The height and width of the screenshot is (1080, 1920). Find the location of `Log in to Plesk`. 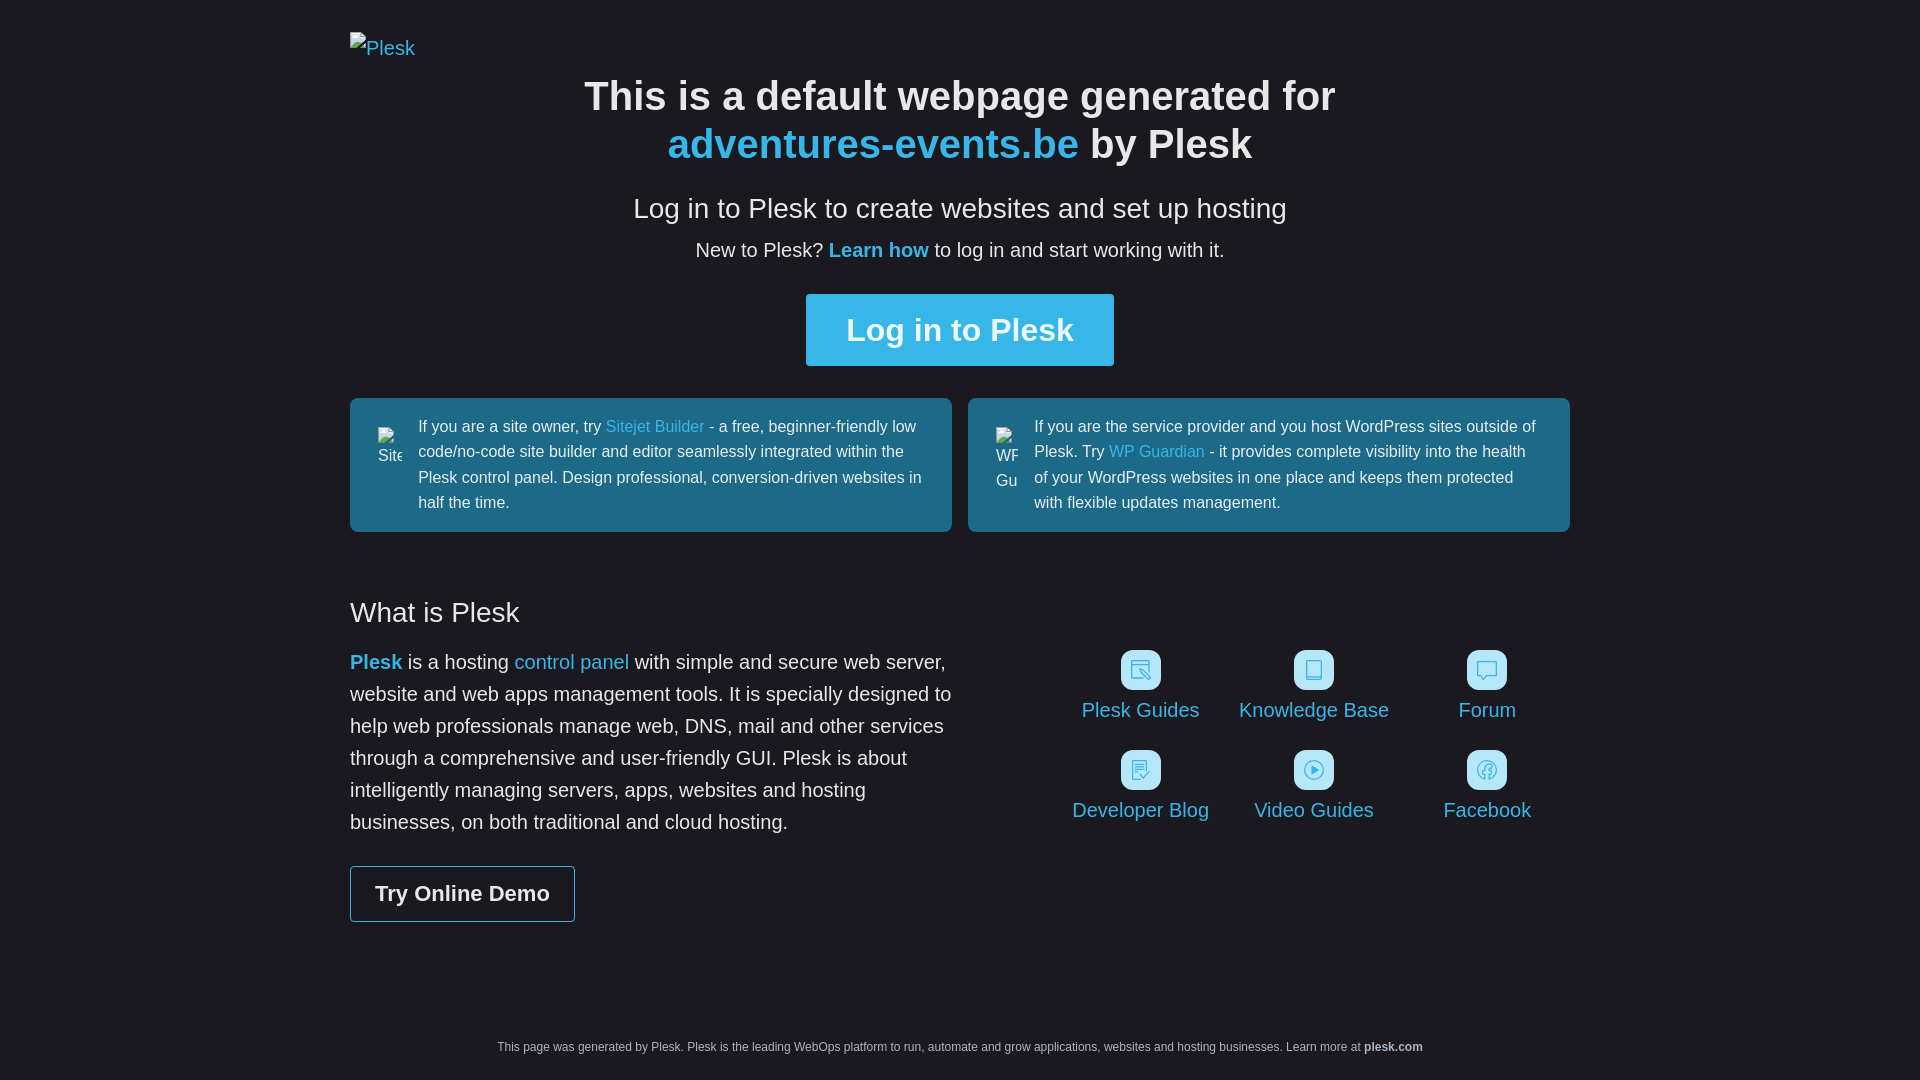

Log in to Plesk is located at coordinates (960, 330).